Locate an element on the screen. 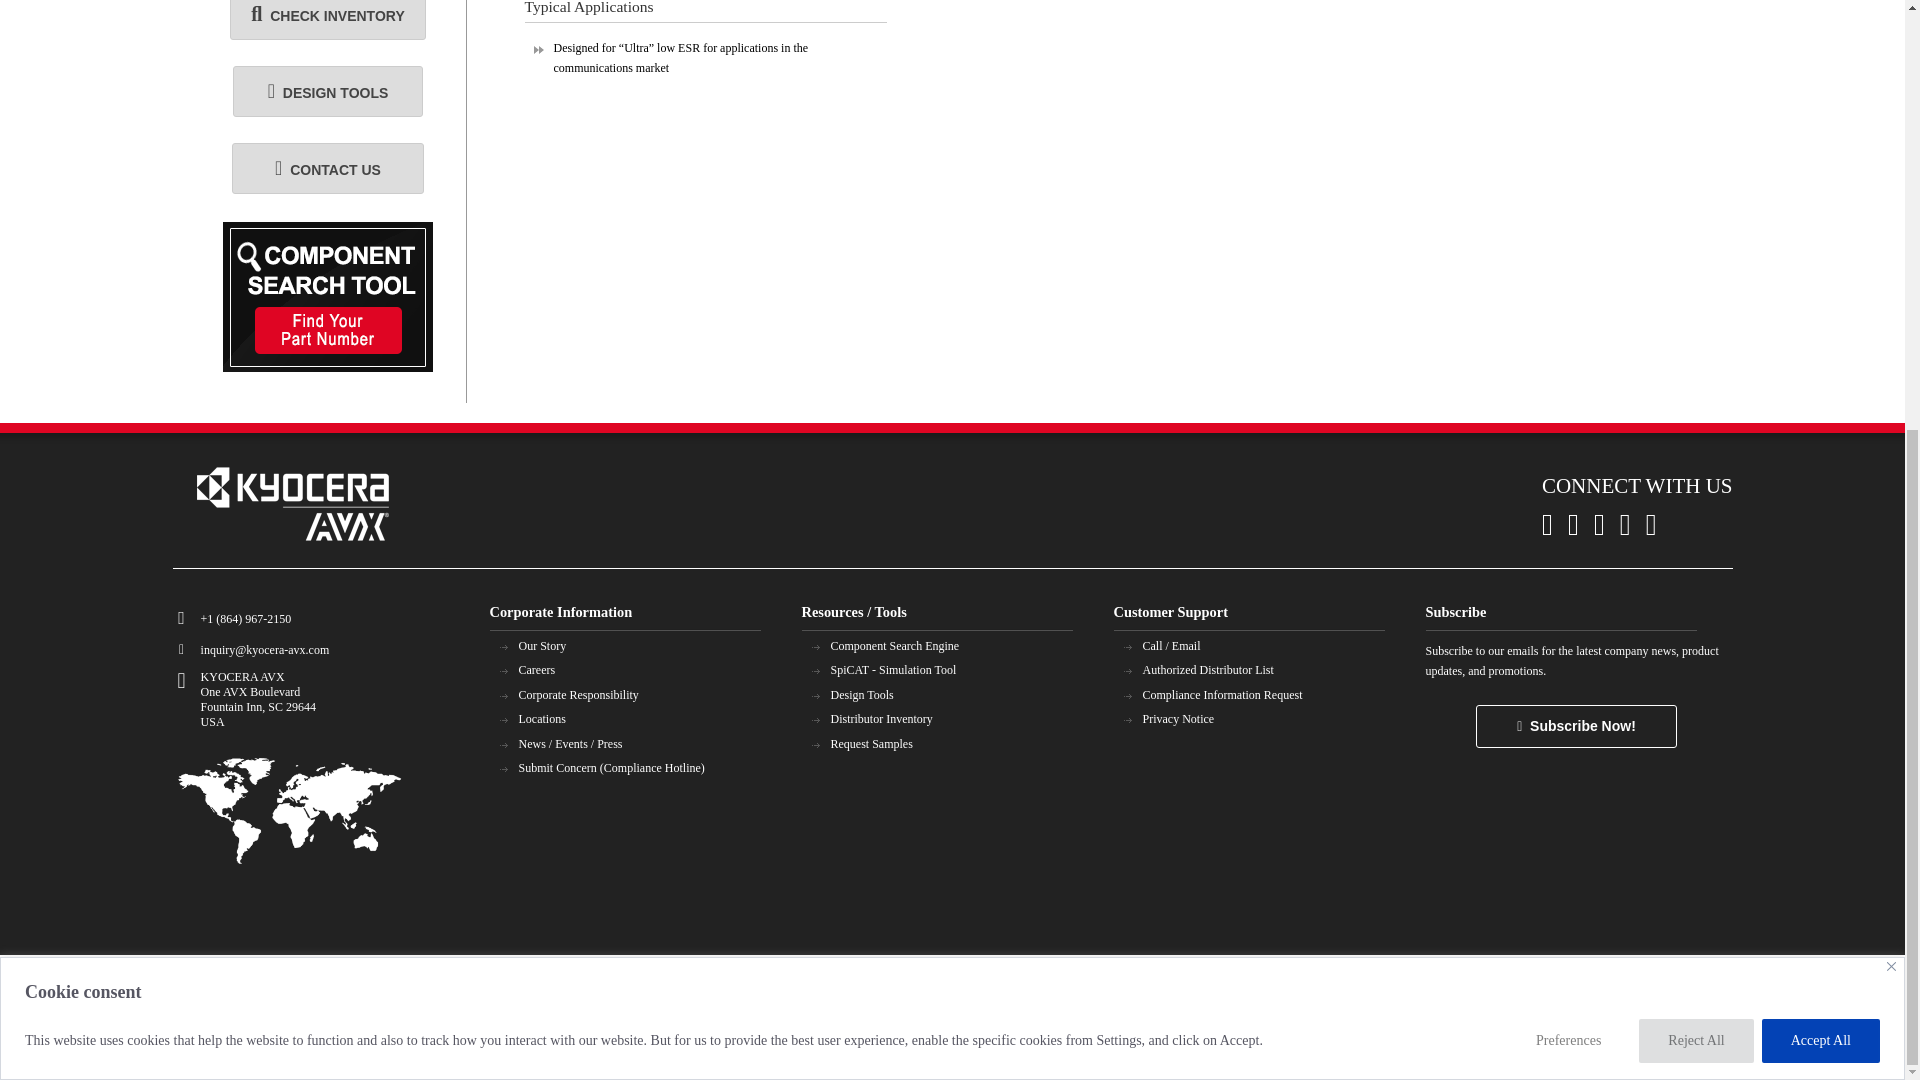  Newsletter Sign-Up is located at coordinates (1576, 726).